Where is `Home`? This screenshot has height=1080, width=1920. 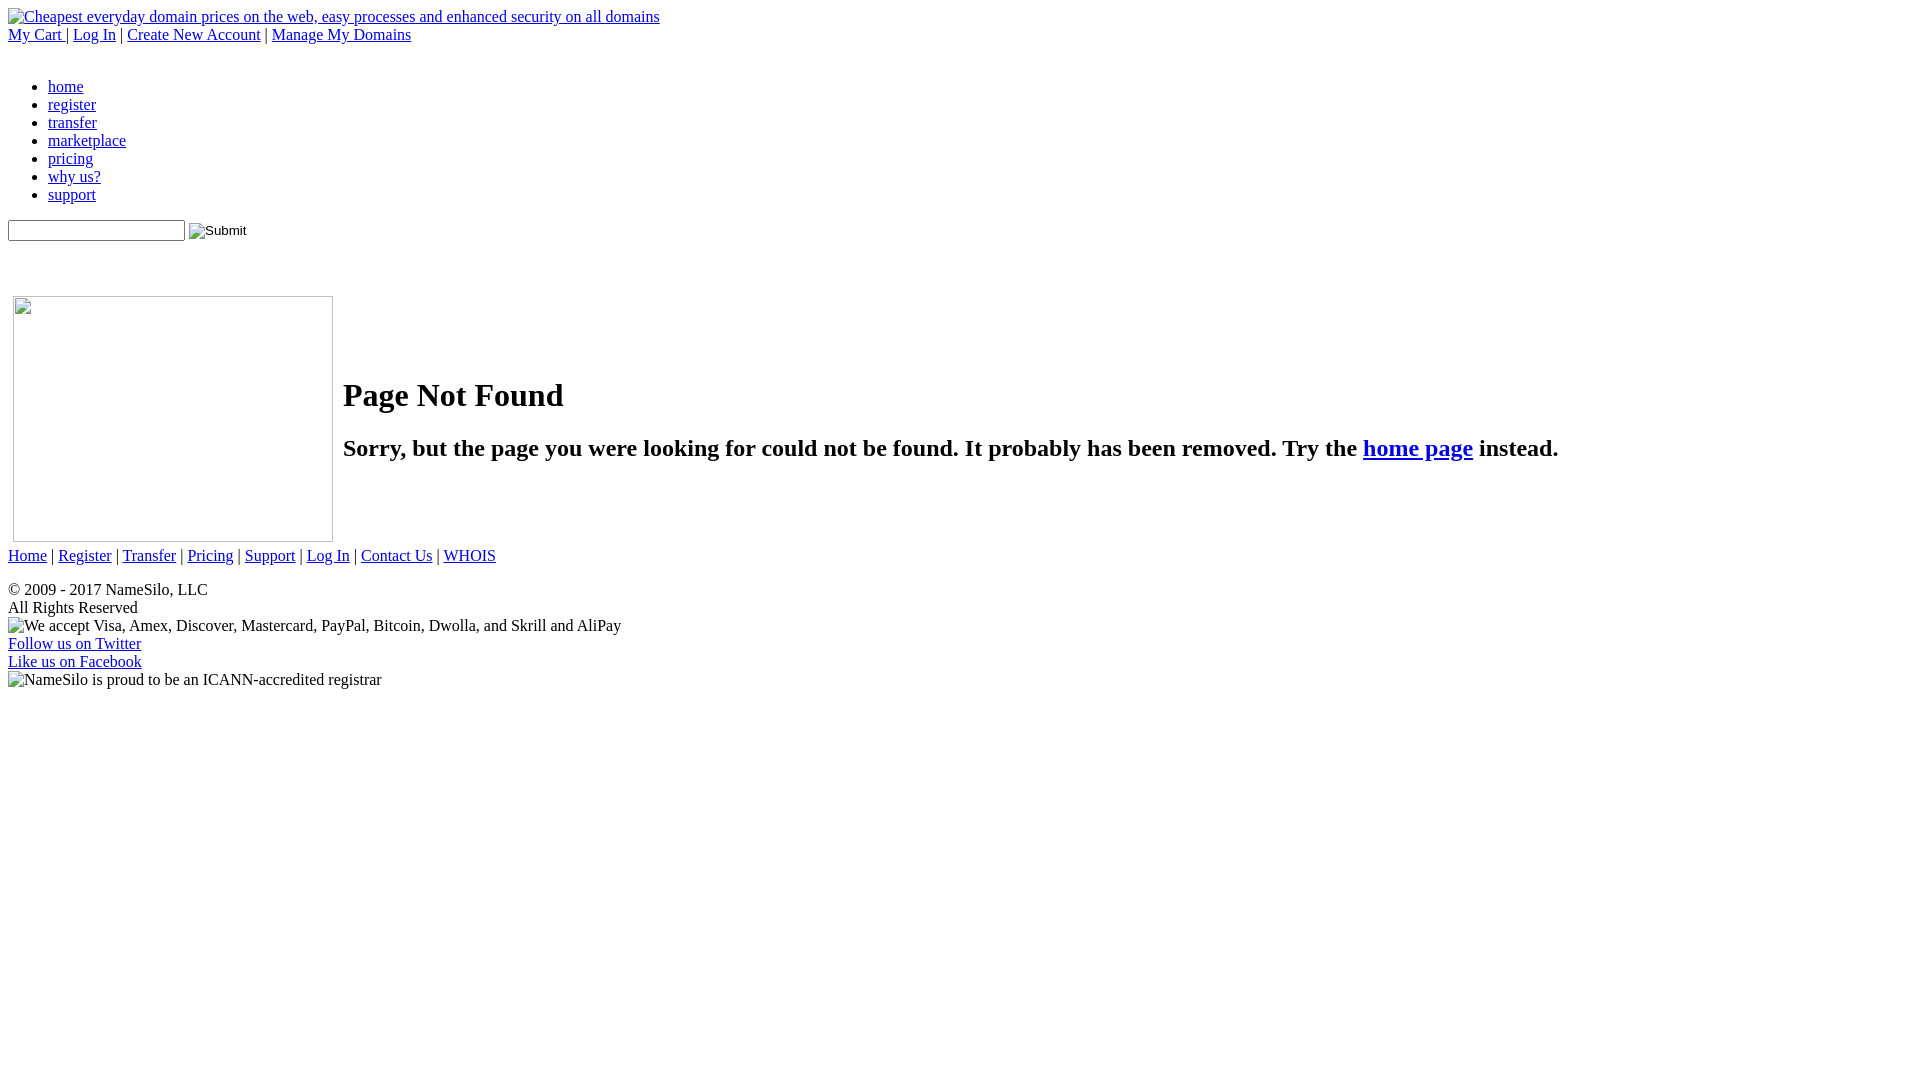 Home is located at coordinates (28, 556).